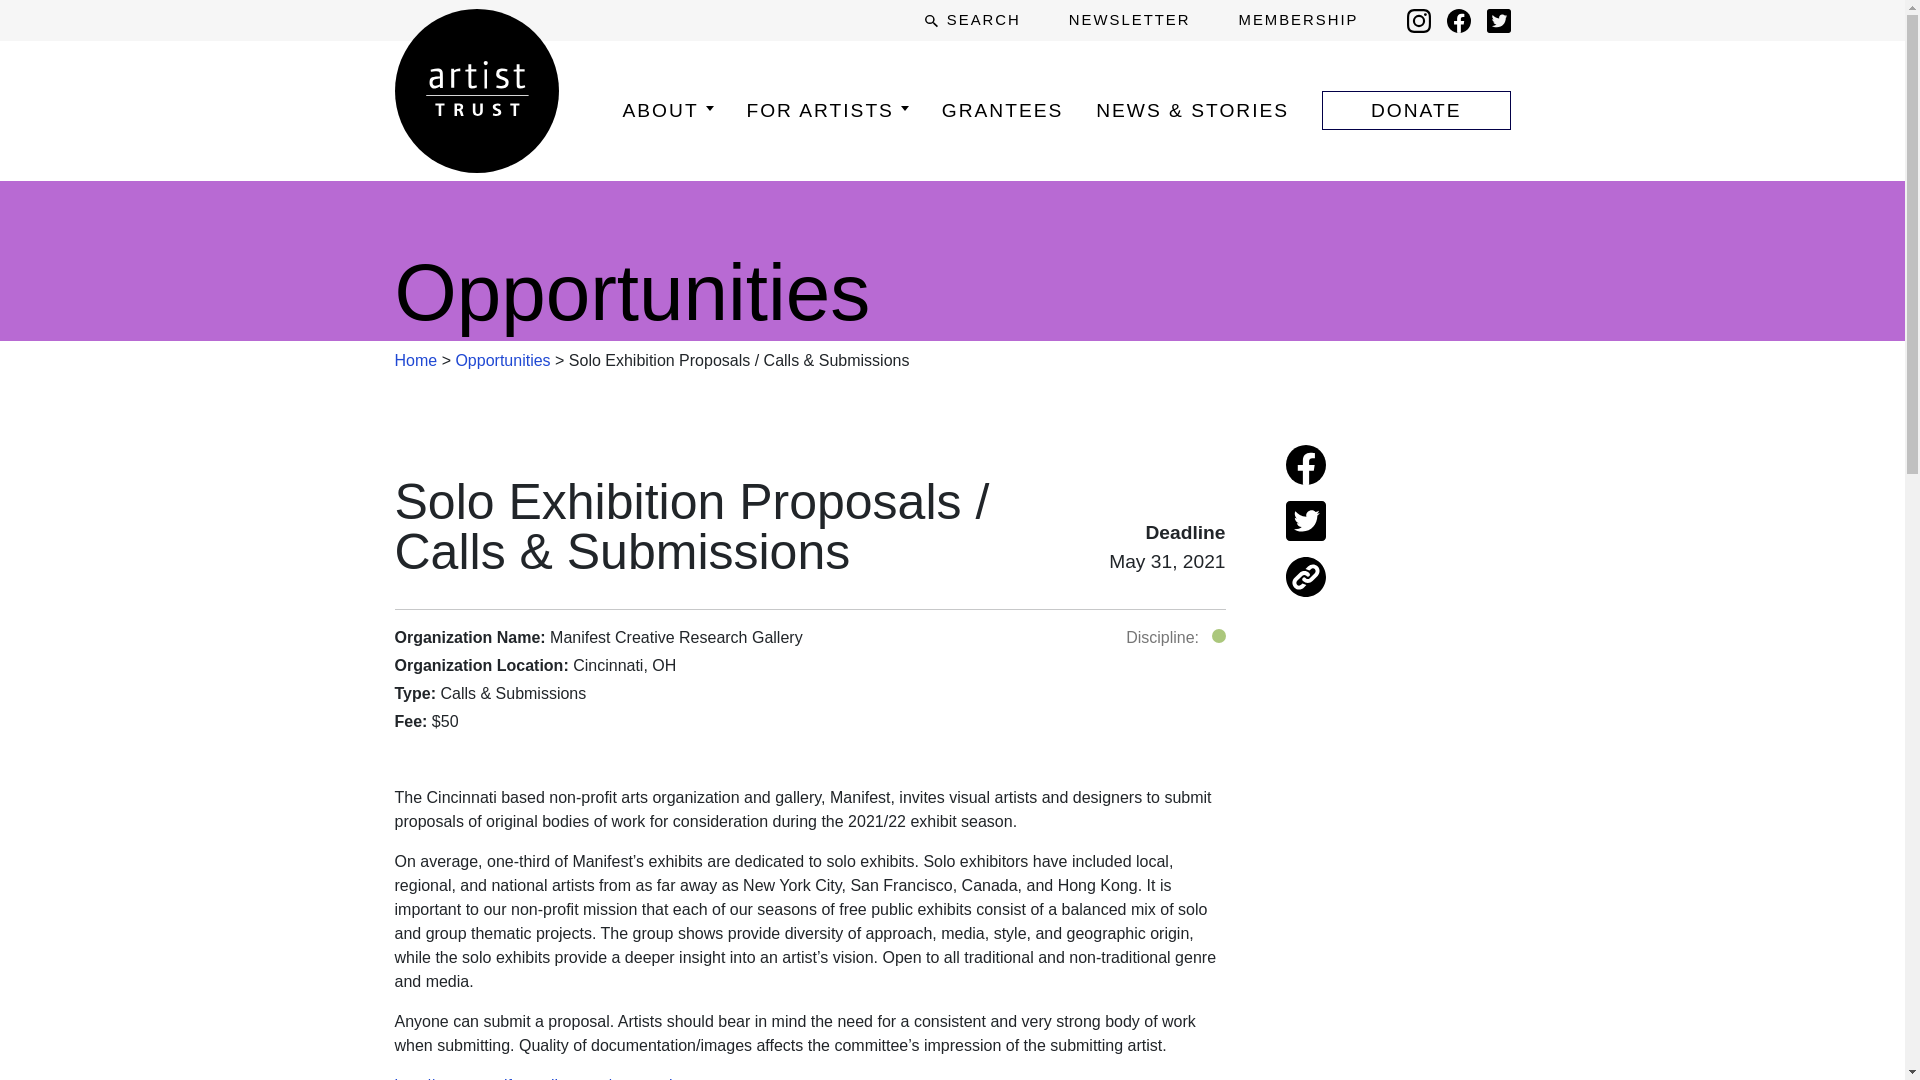  I want to click on DONATE, so click(1416, 110).